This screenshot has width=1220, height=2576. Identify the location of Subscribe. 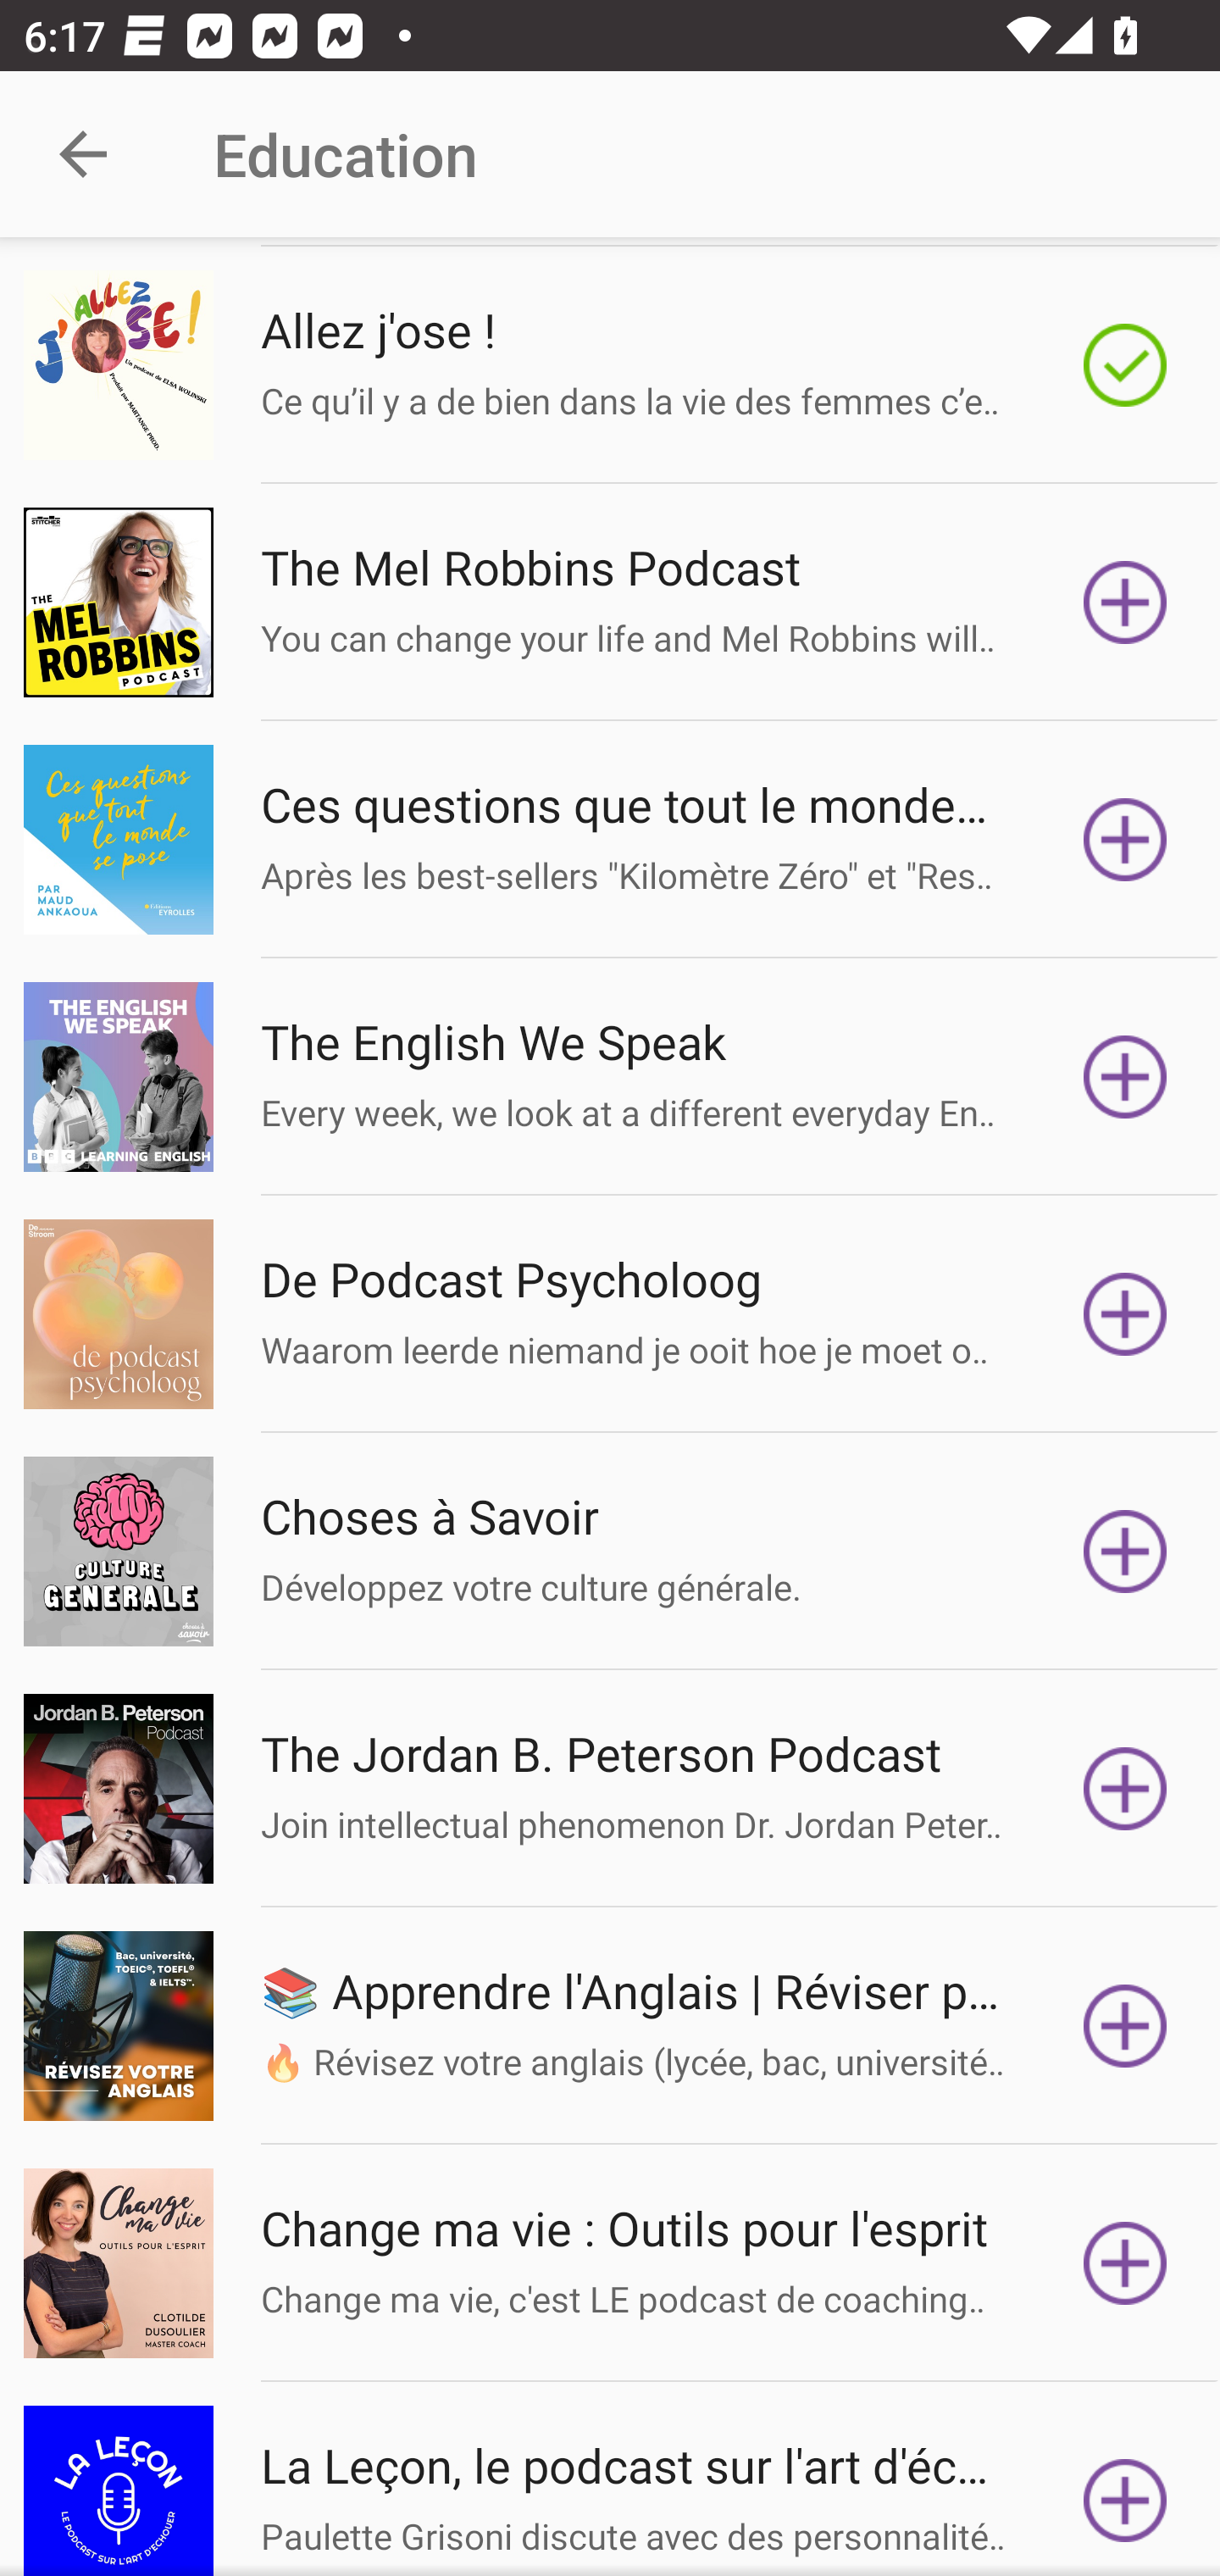
(1125, 1313).